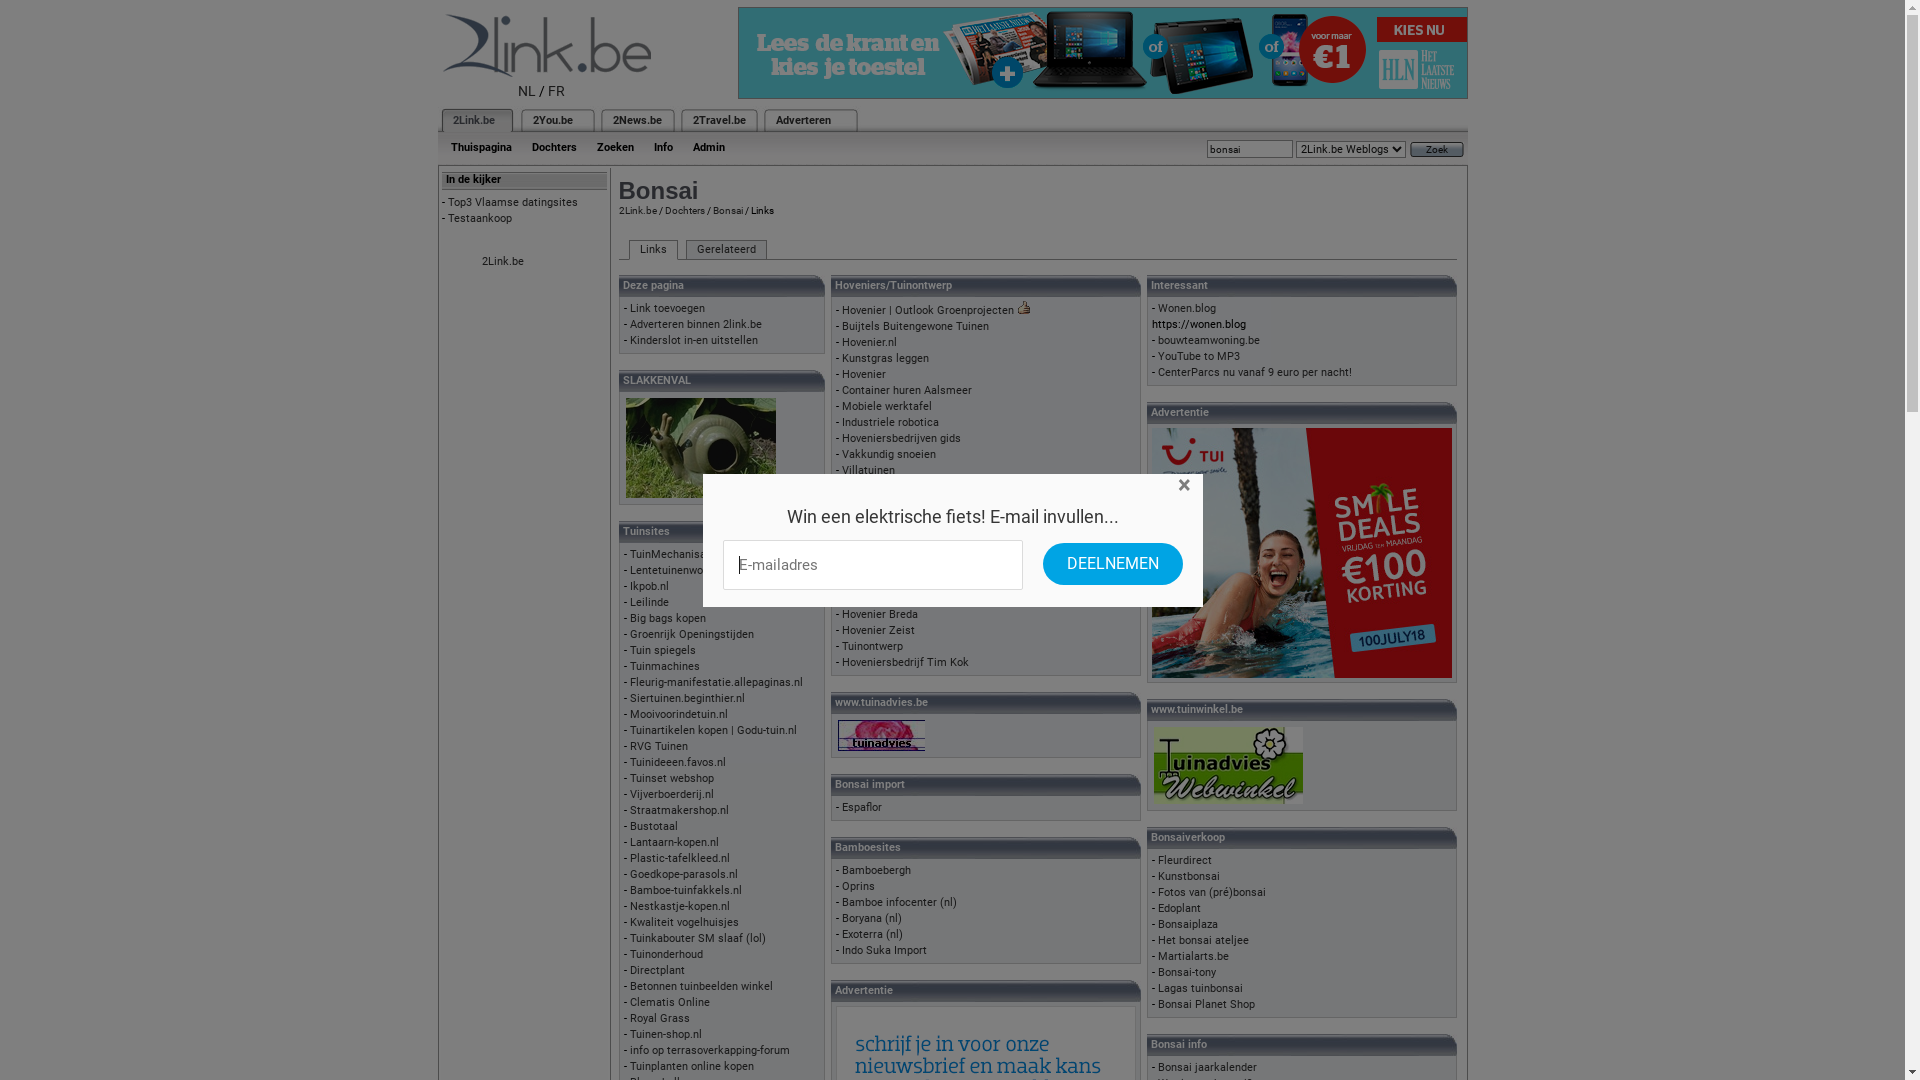  What do you see at coordinates (928, 310) in the screenshot?
I see `Hovenier | Outlook Groenprojecten` at bounding box center [928, 310].